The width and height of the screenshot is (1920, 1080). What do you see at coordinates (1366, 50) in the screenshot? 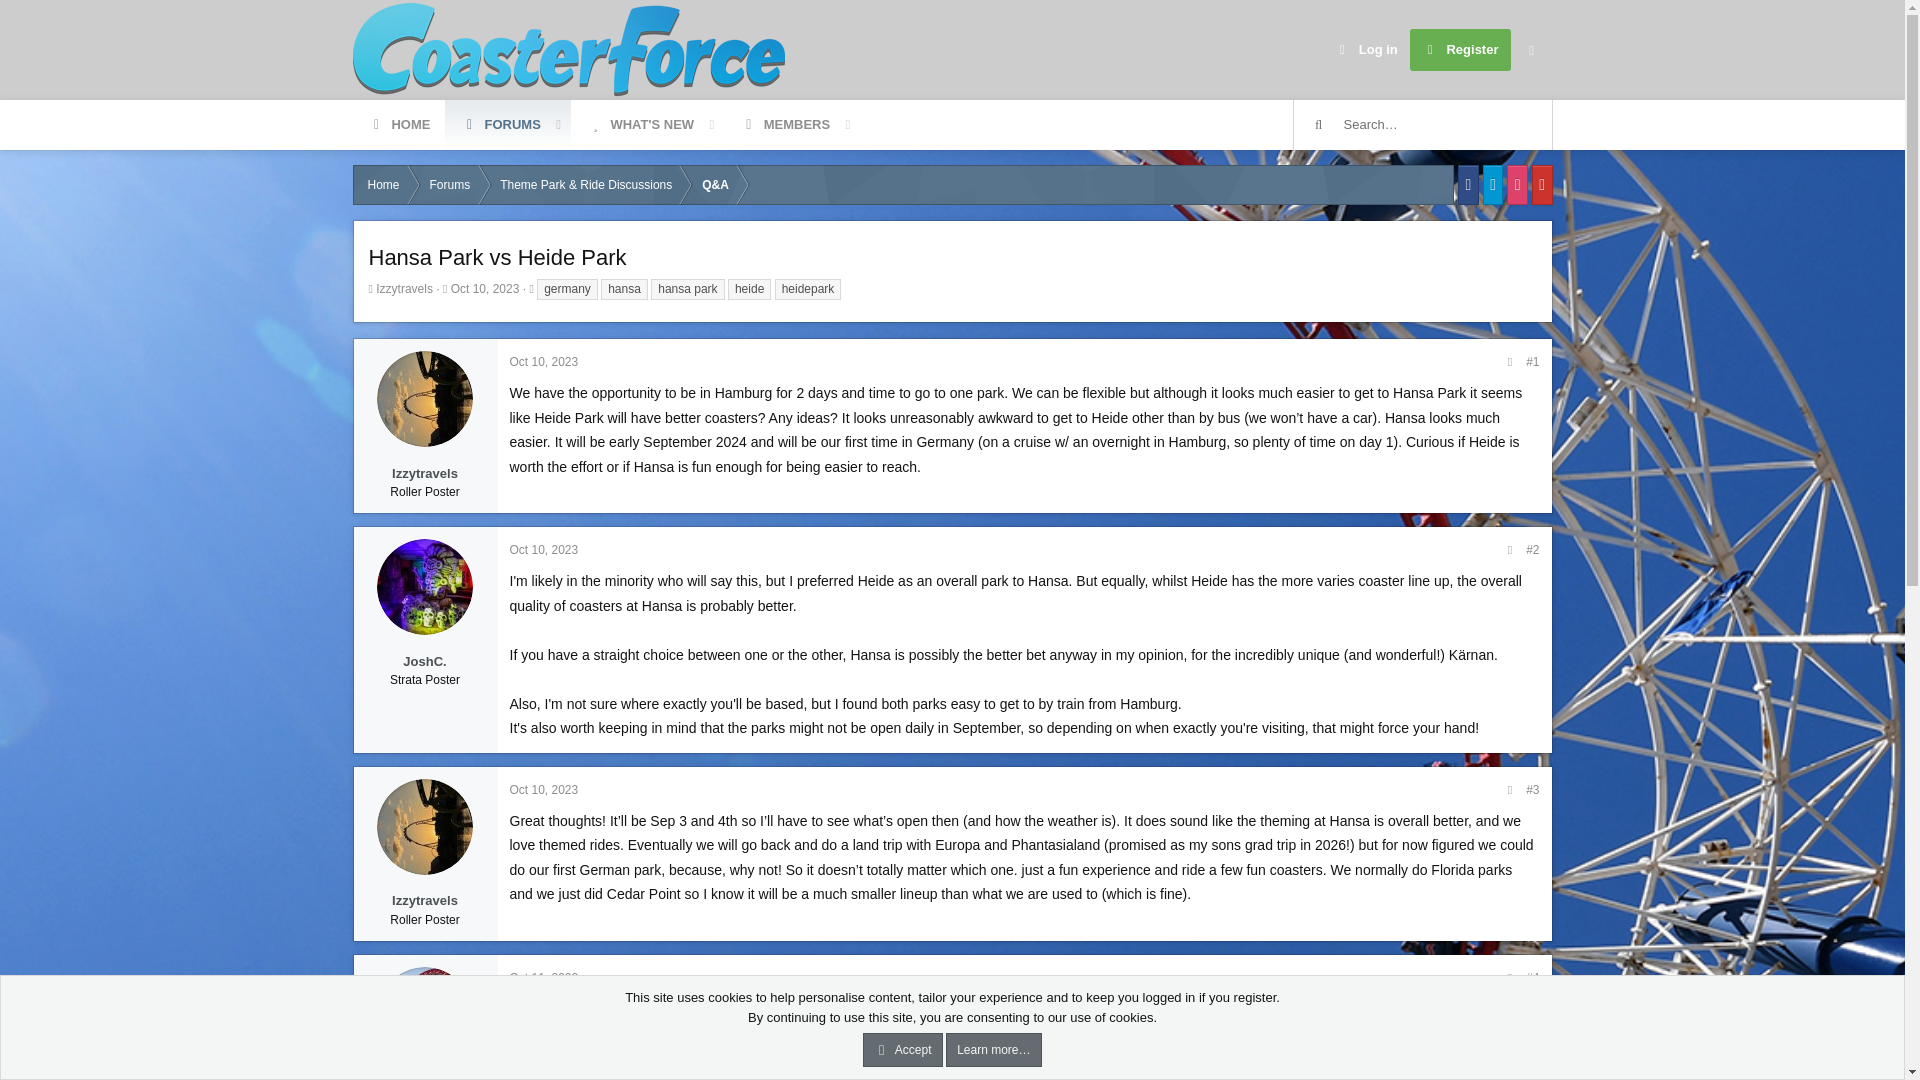
I see `Oct 11, 2023 at 9:48 PM` at bounding box center [1366, 50].